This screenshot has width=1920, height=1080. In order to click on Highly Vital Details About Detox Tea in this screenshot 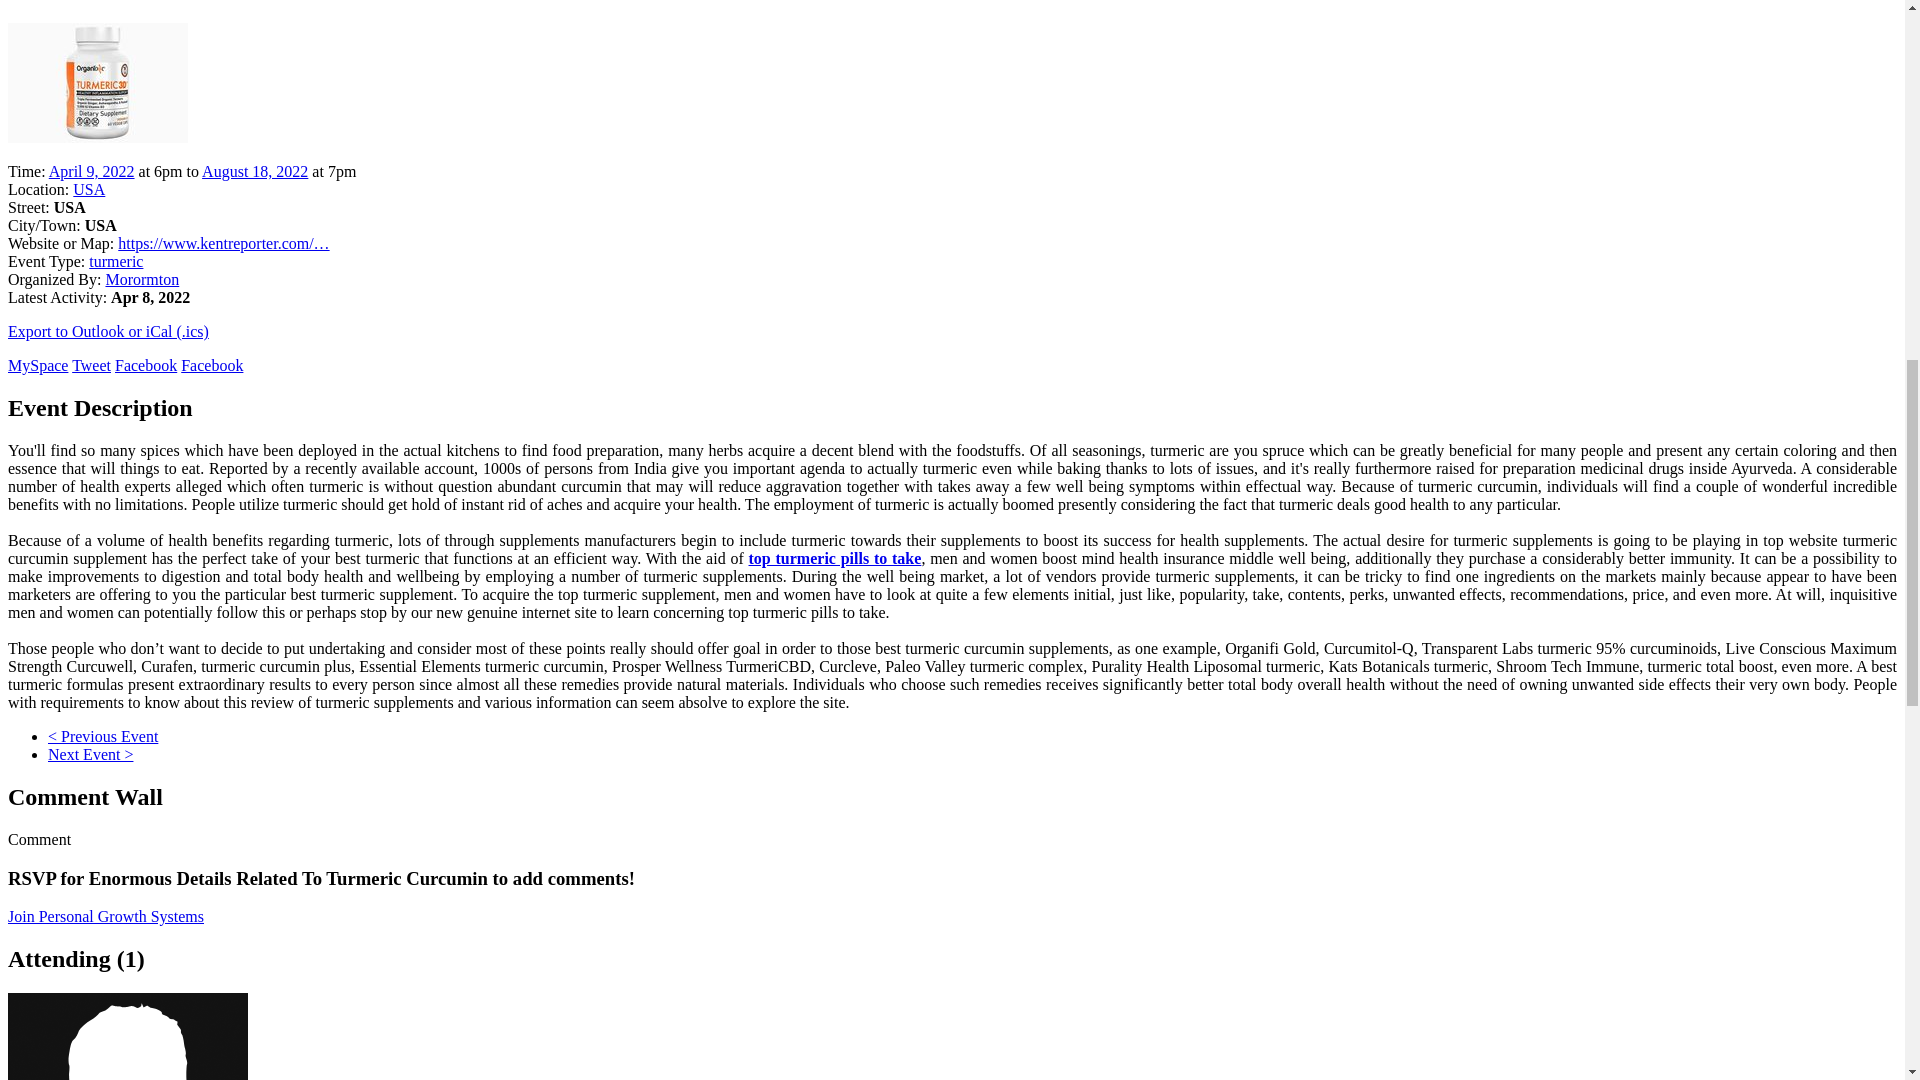, I will do `click(90, 754)`.